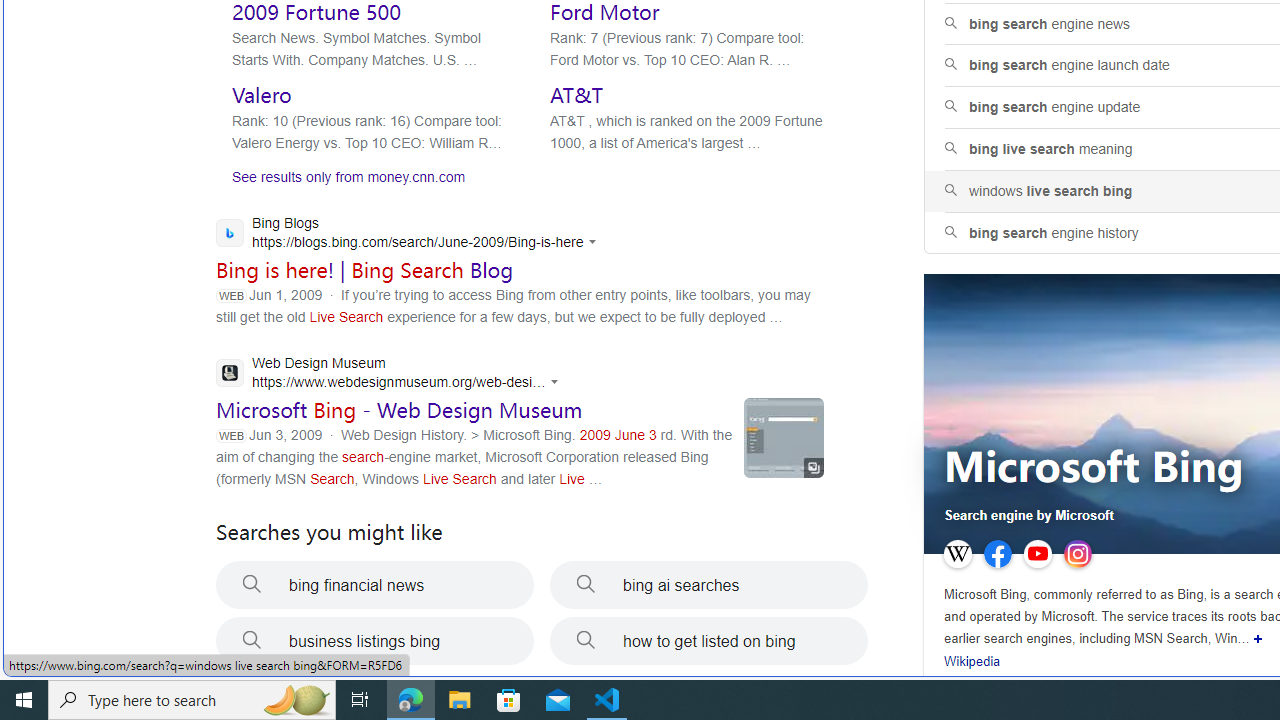 This screenshot has width=1280, height=720. Describe the element at coordinates (558, 382) in the screenshot. I see `Actions for this site` at that location.